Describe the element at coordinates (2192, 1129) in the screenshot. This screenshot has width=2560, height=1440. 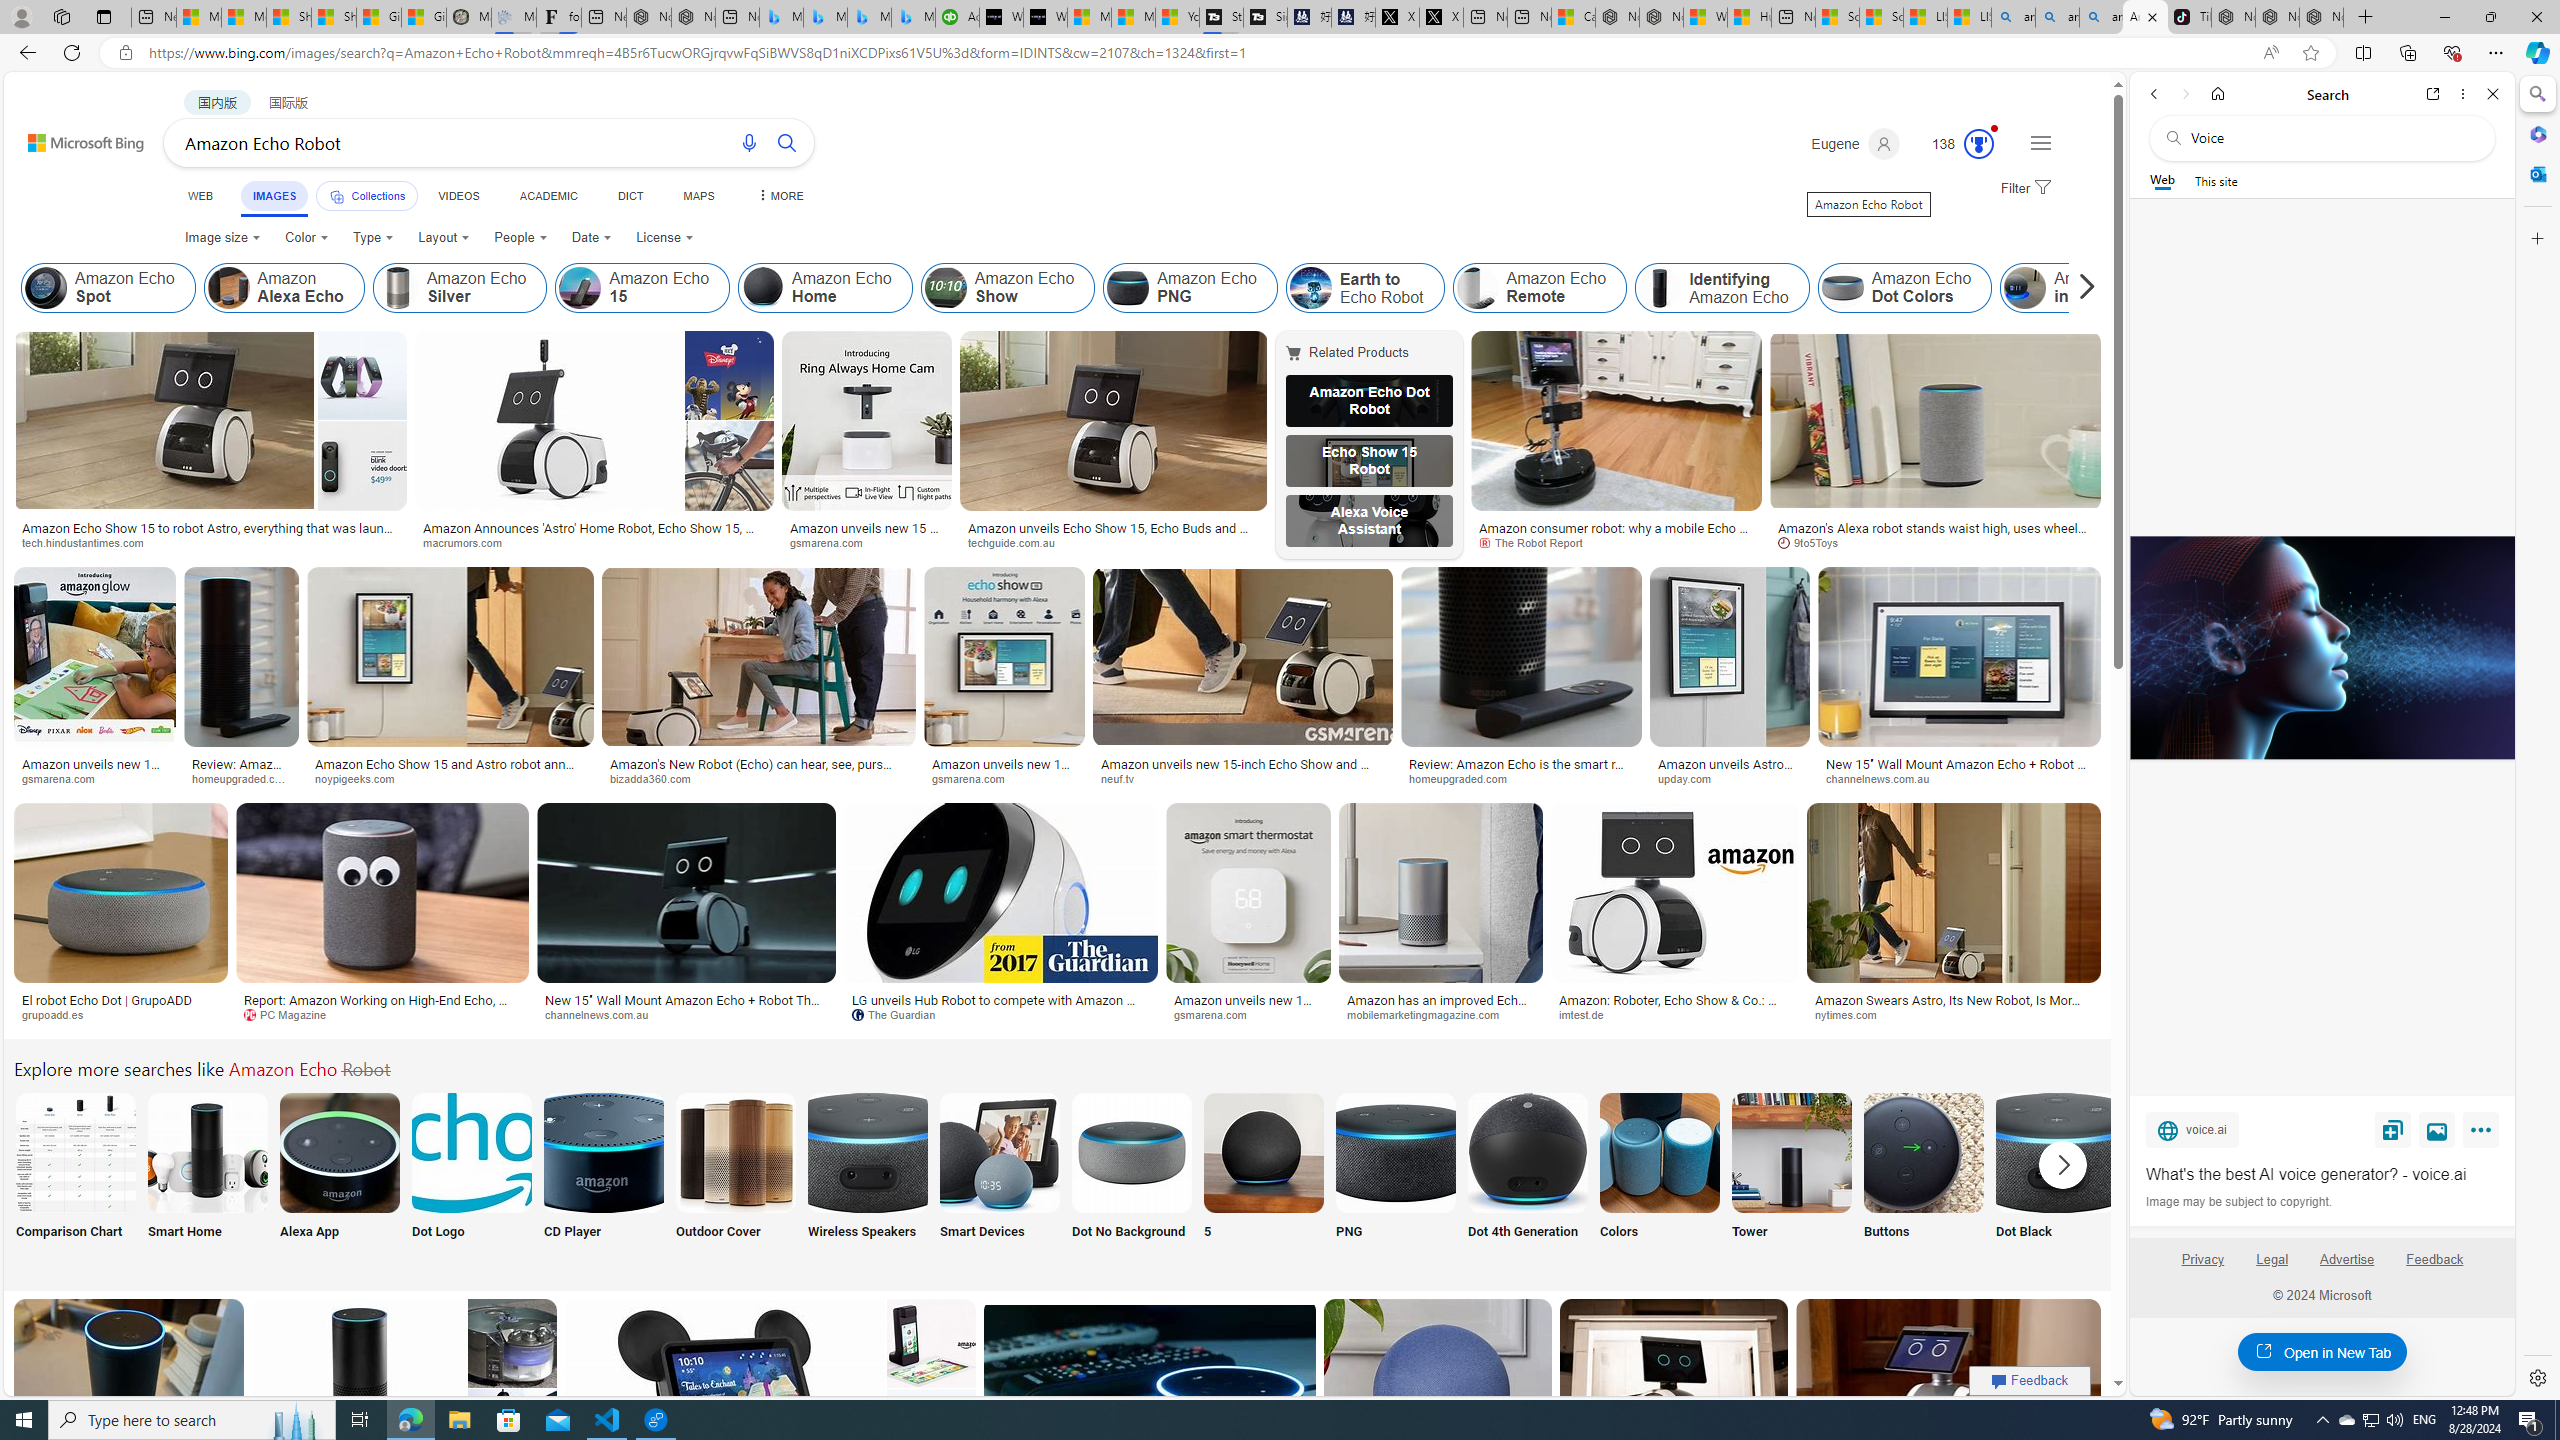
I see `voice.ai` at that location.